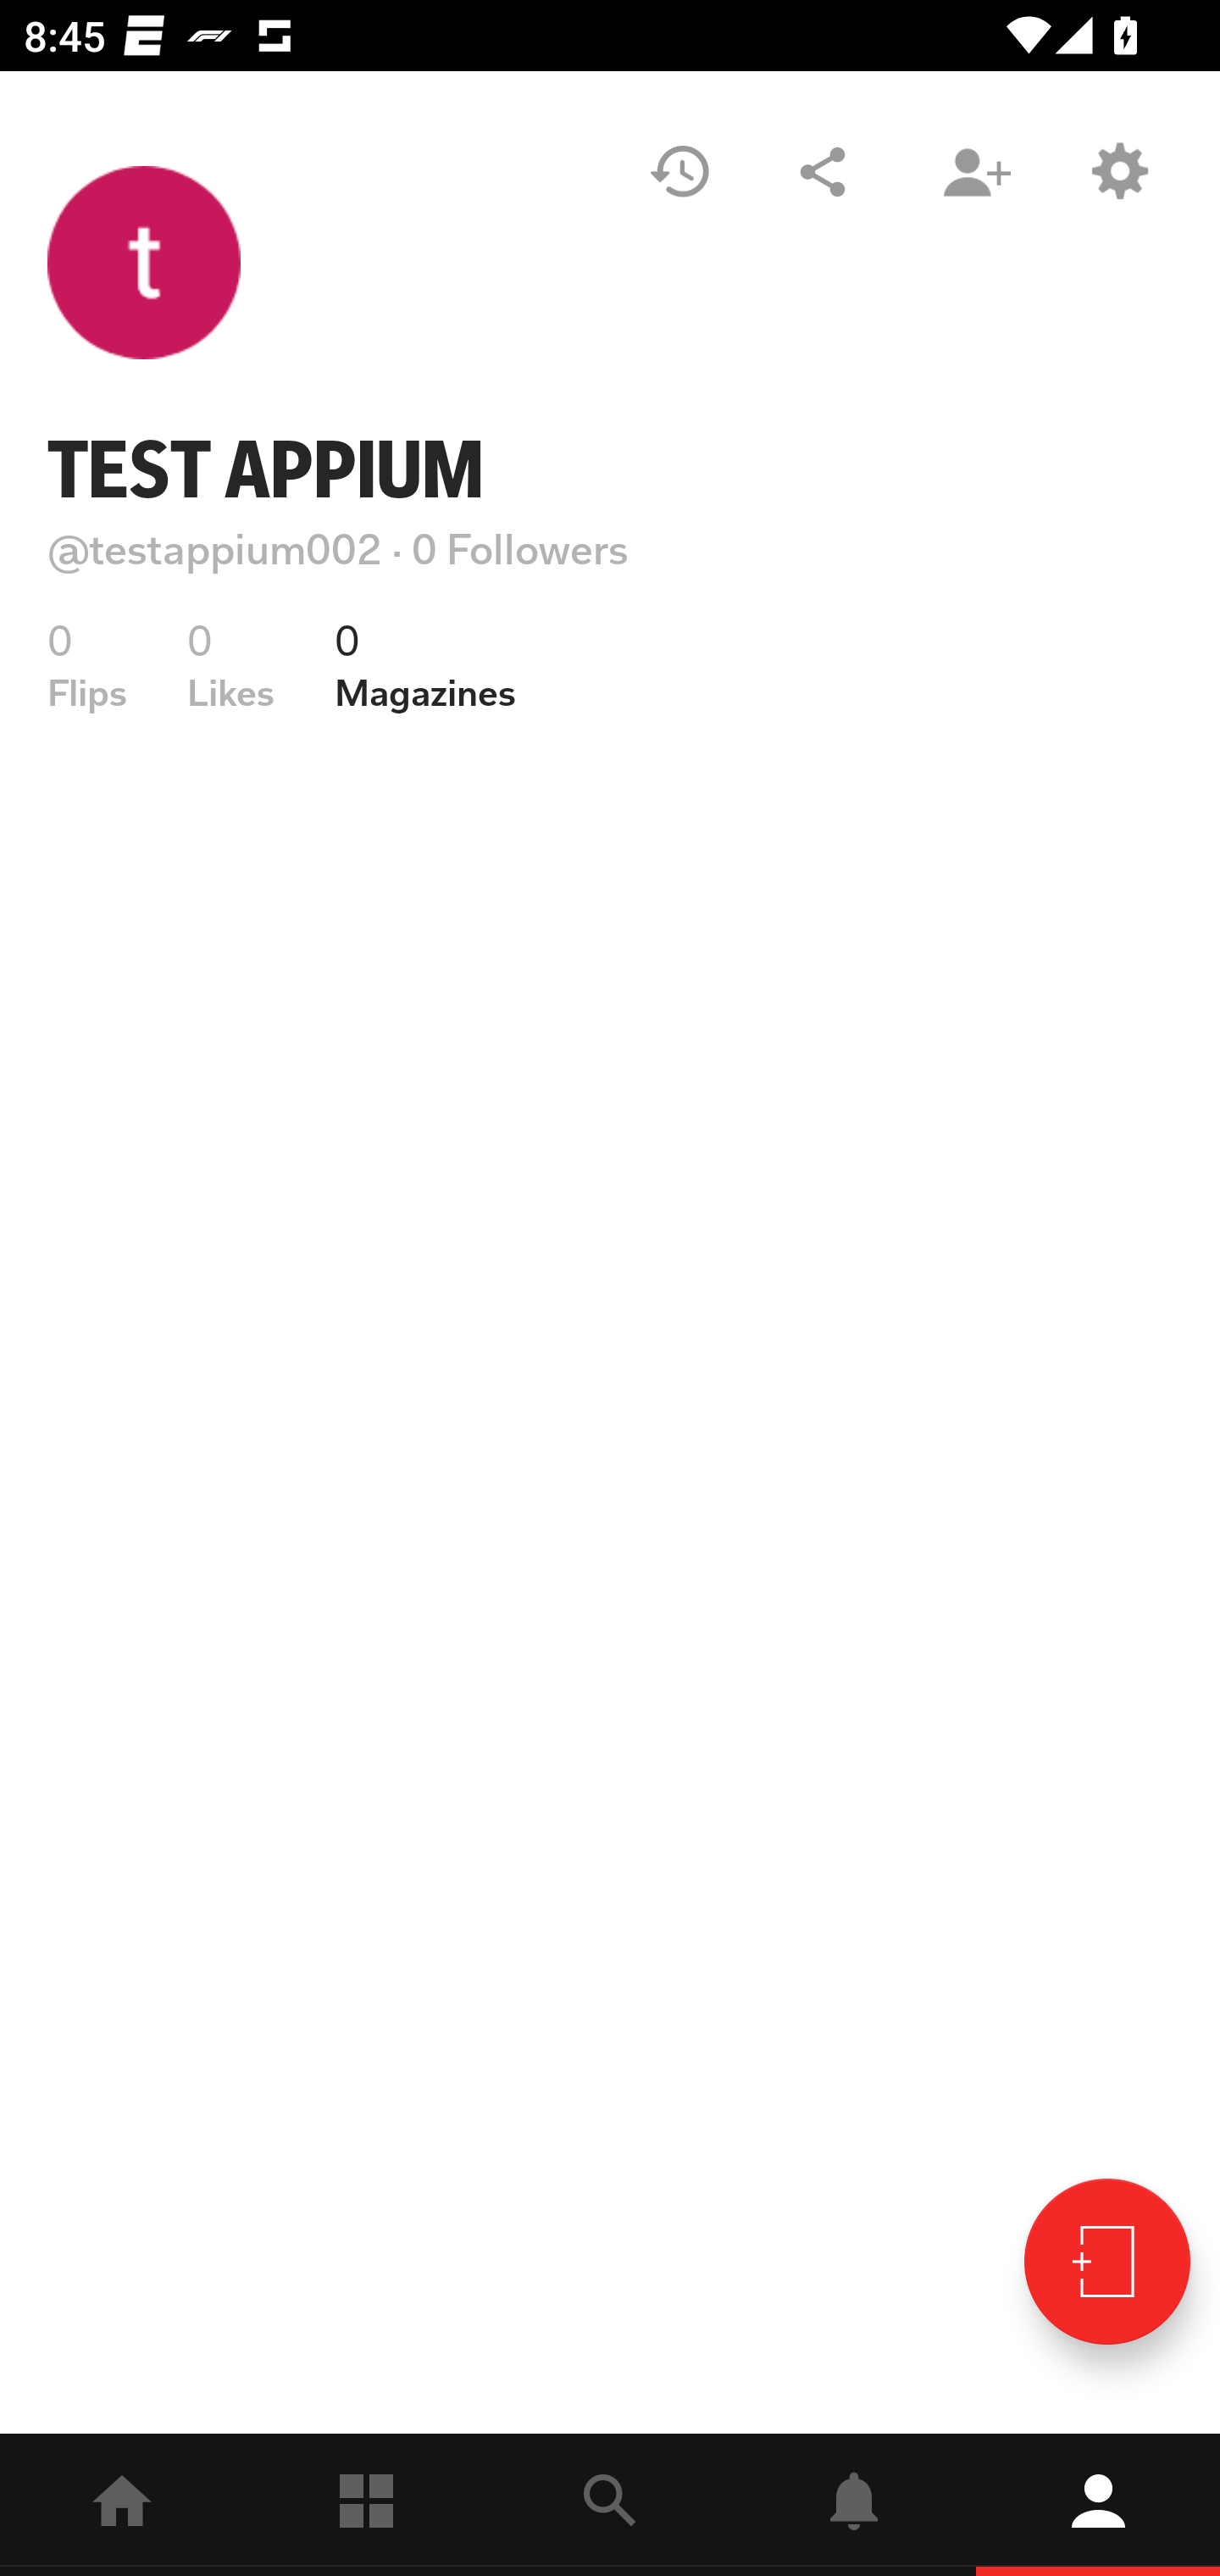 Image resolution: width=1220 pixels, height=2576 pixels. Describe the element at coordinates (520, 549) in the screenshot. I see `0 Followers` at that location.